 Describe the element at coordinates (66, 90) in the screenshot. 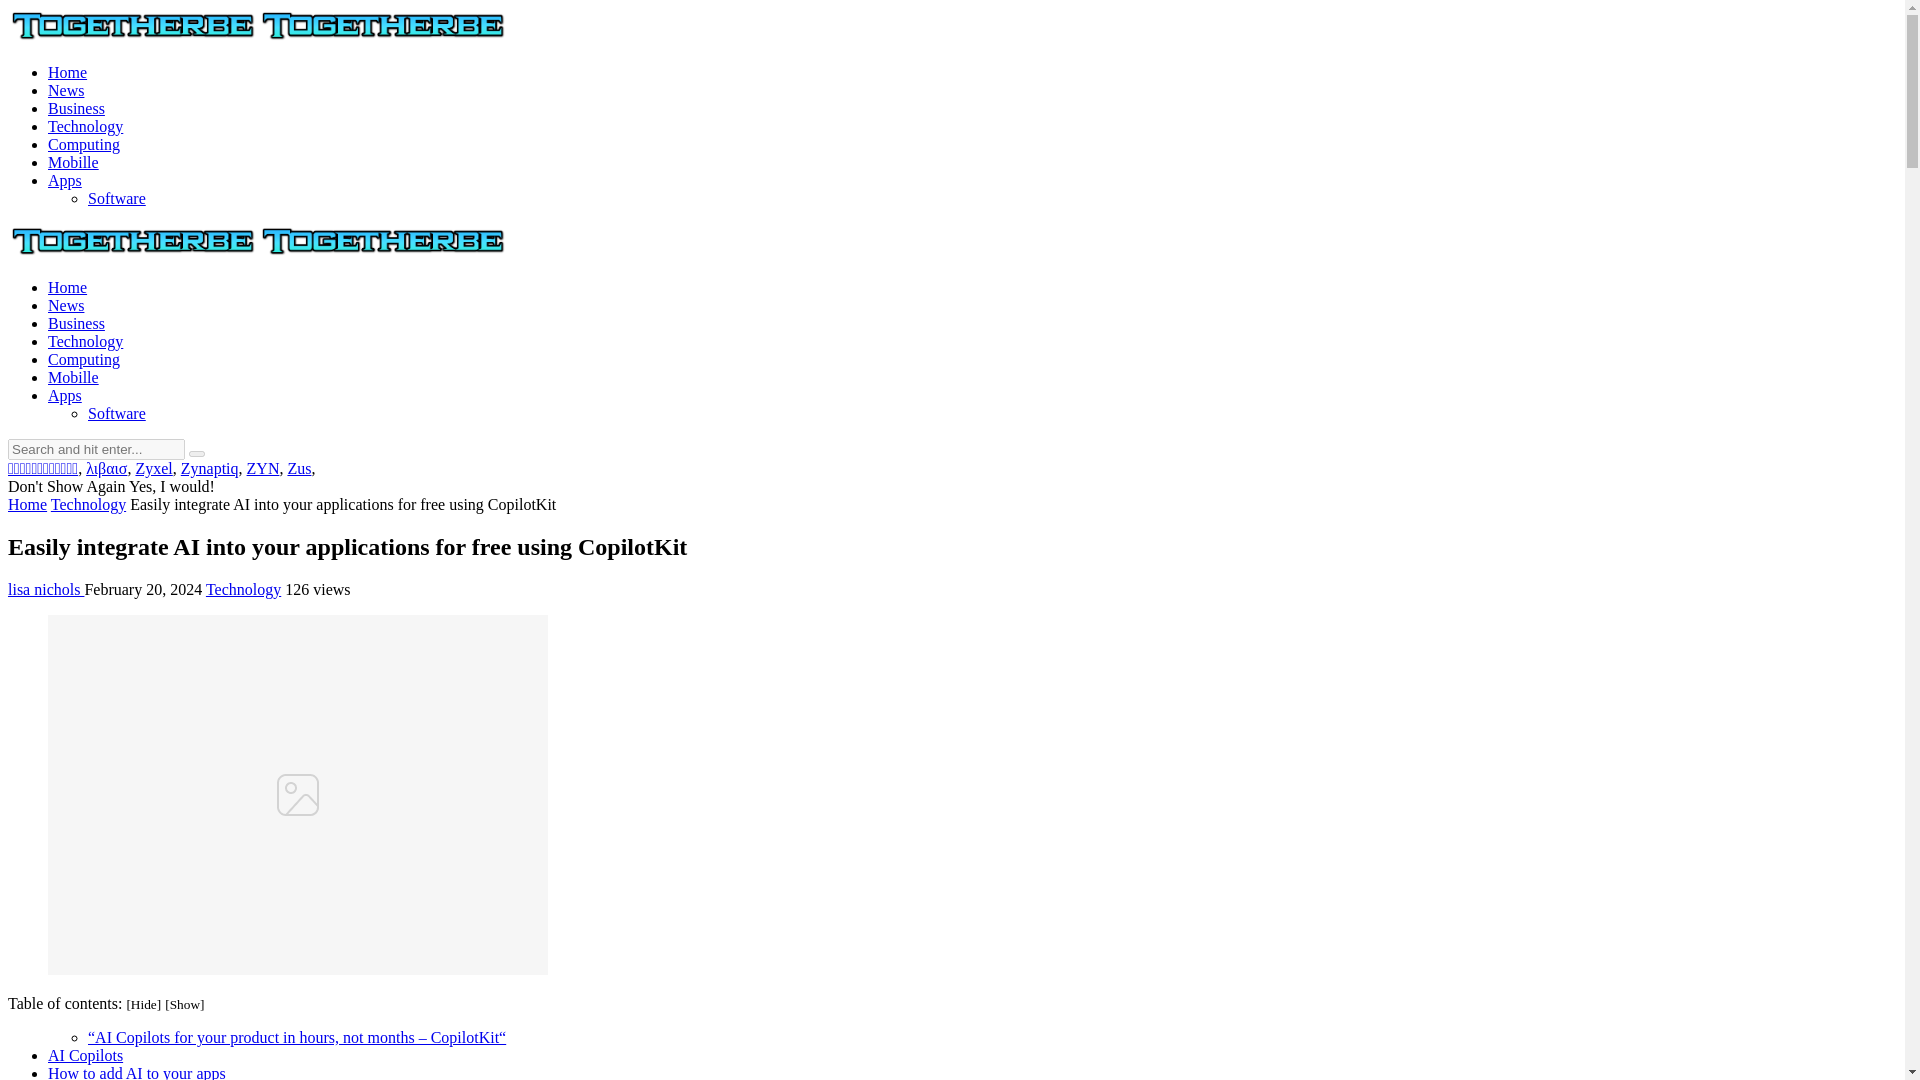

I see `News` at that location.